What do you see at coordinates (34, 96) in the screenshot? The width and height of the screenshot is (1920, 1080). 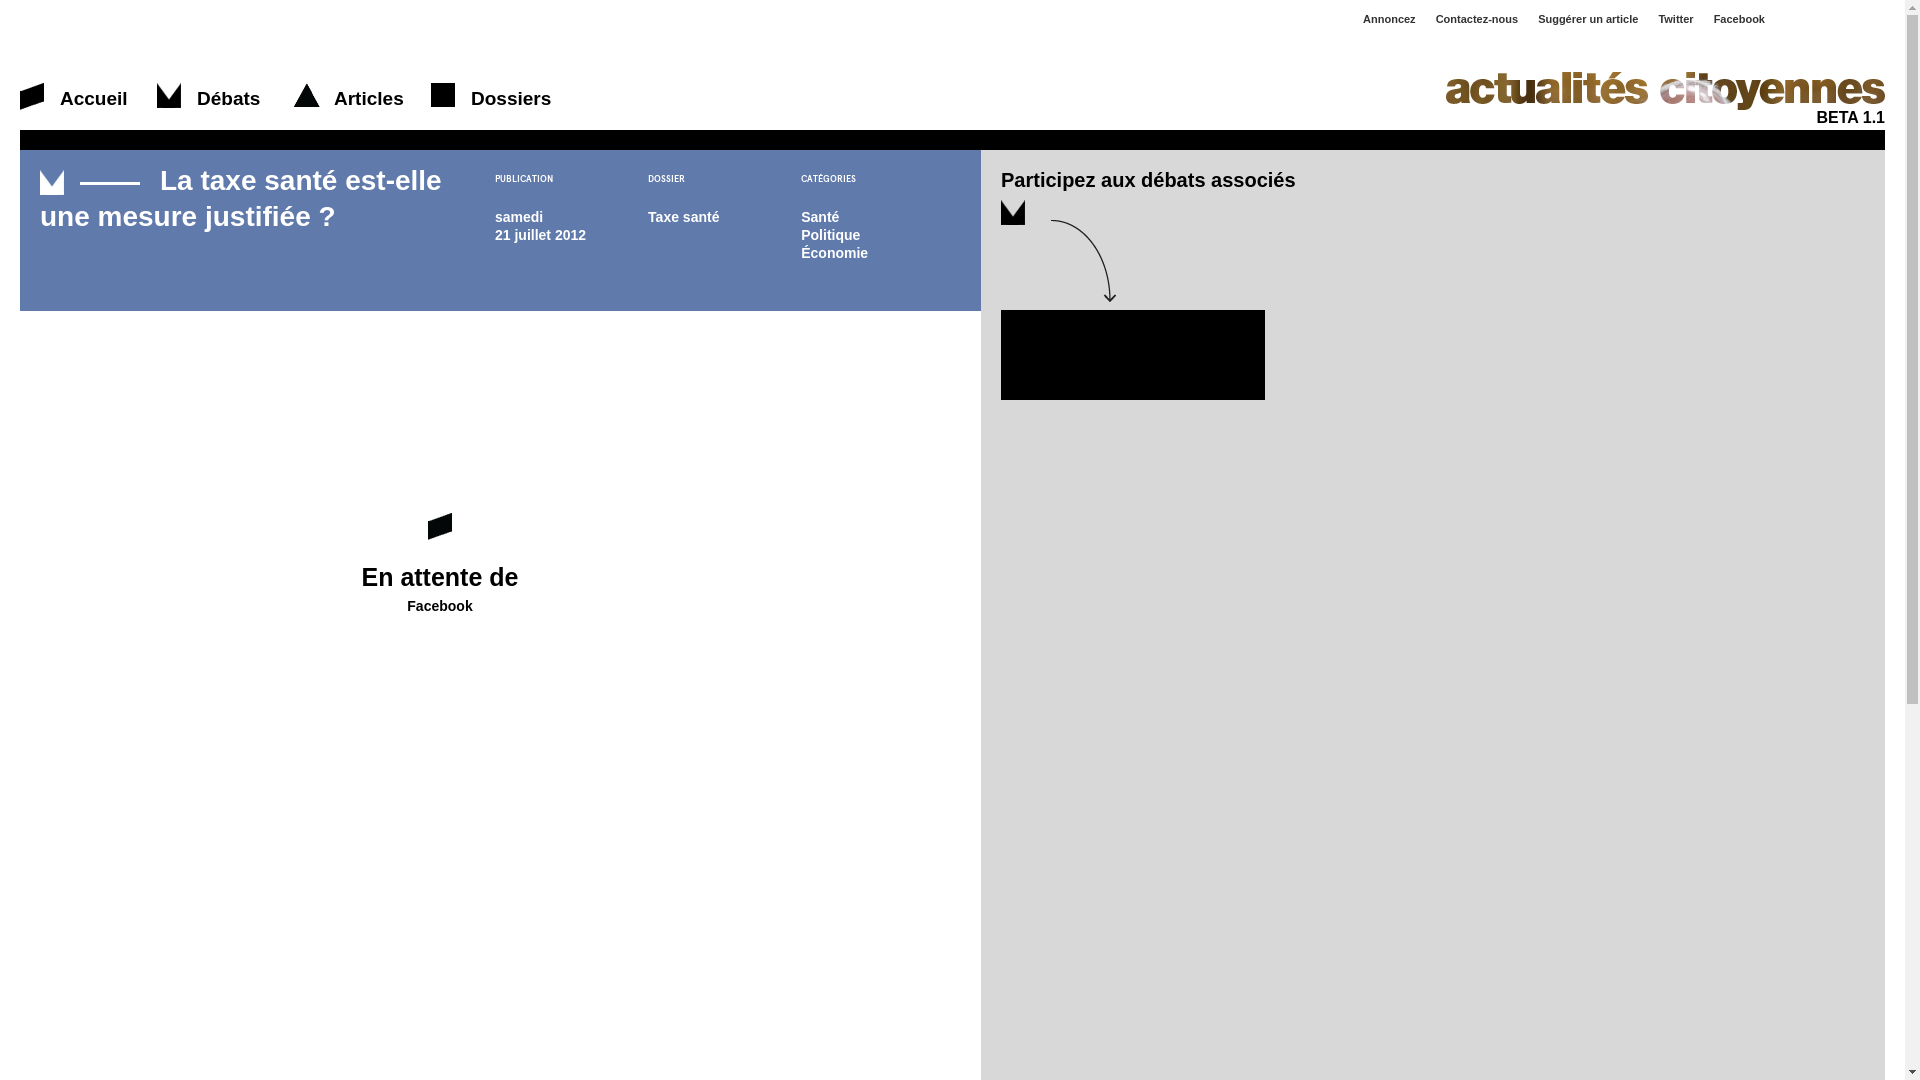 I see `Accueil` at bounding box center [34, 96].